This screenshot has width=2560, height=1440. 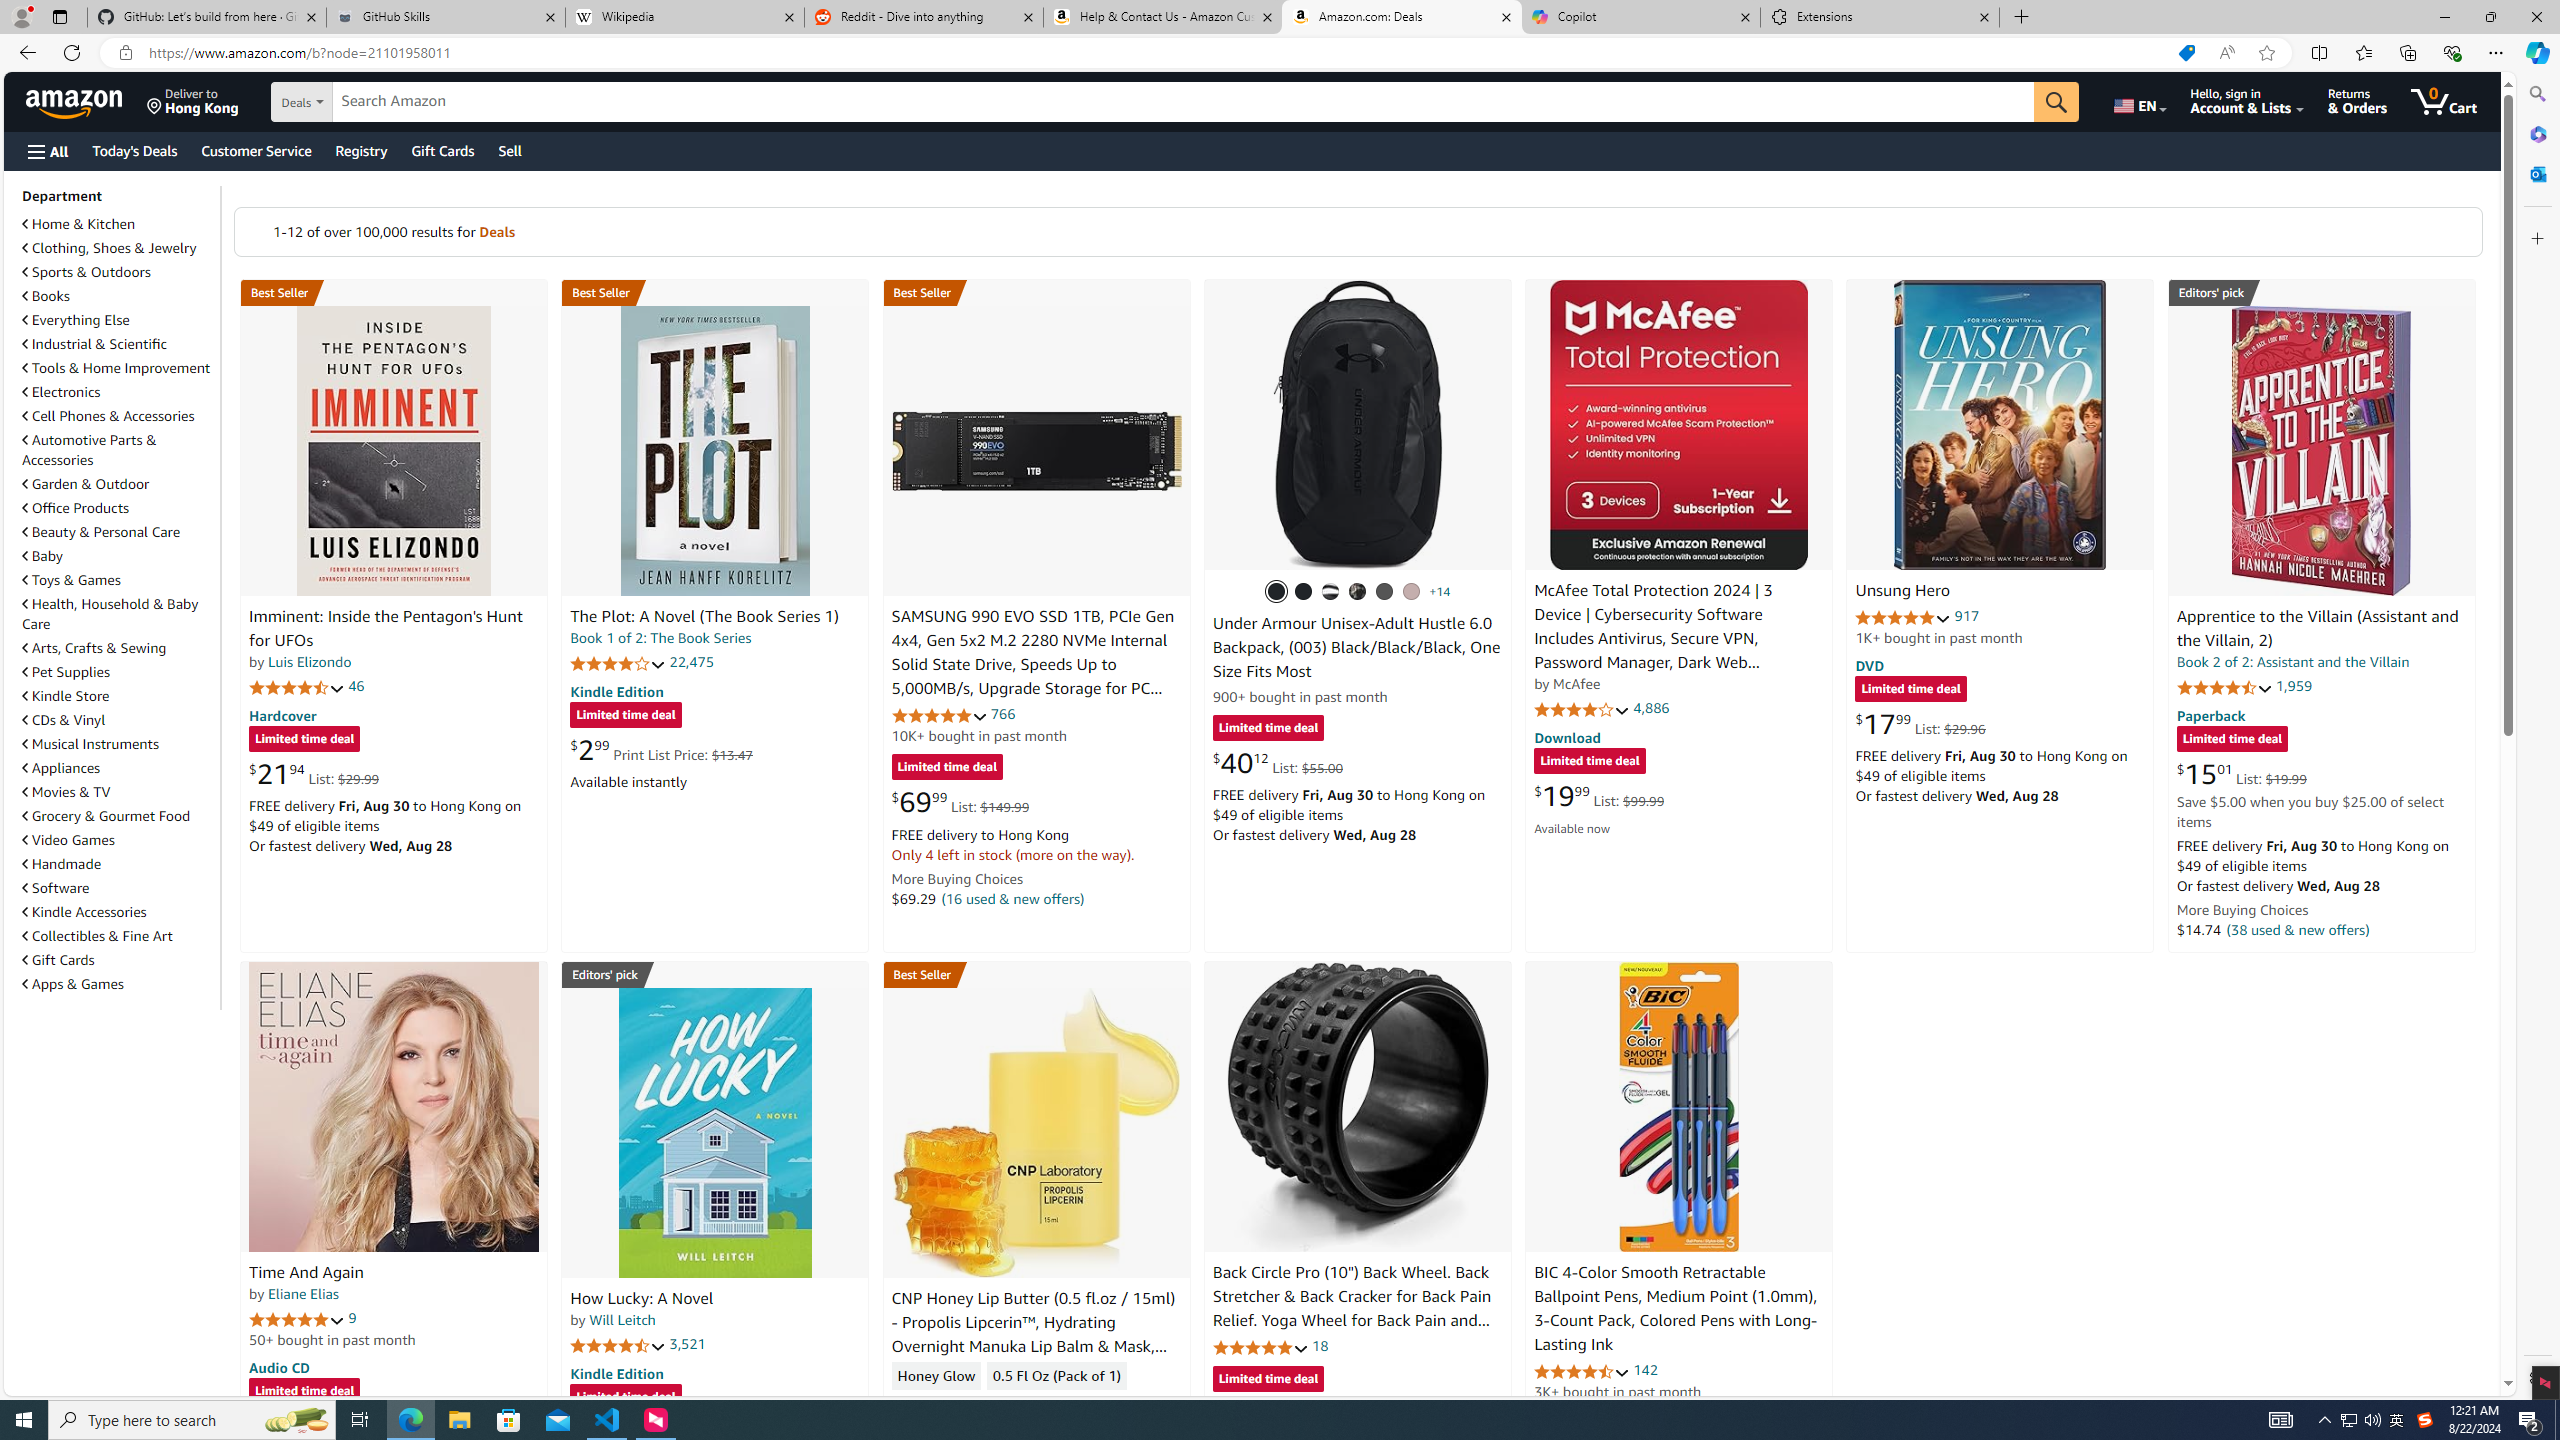 I want to click on Everything Else, so click(x=76, y=320).